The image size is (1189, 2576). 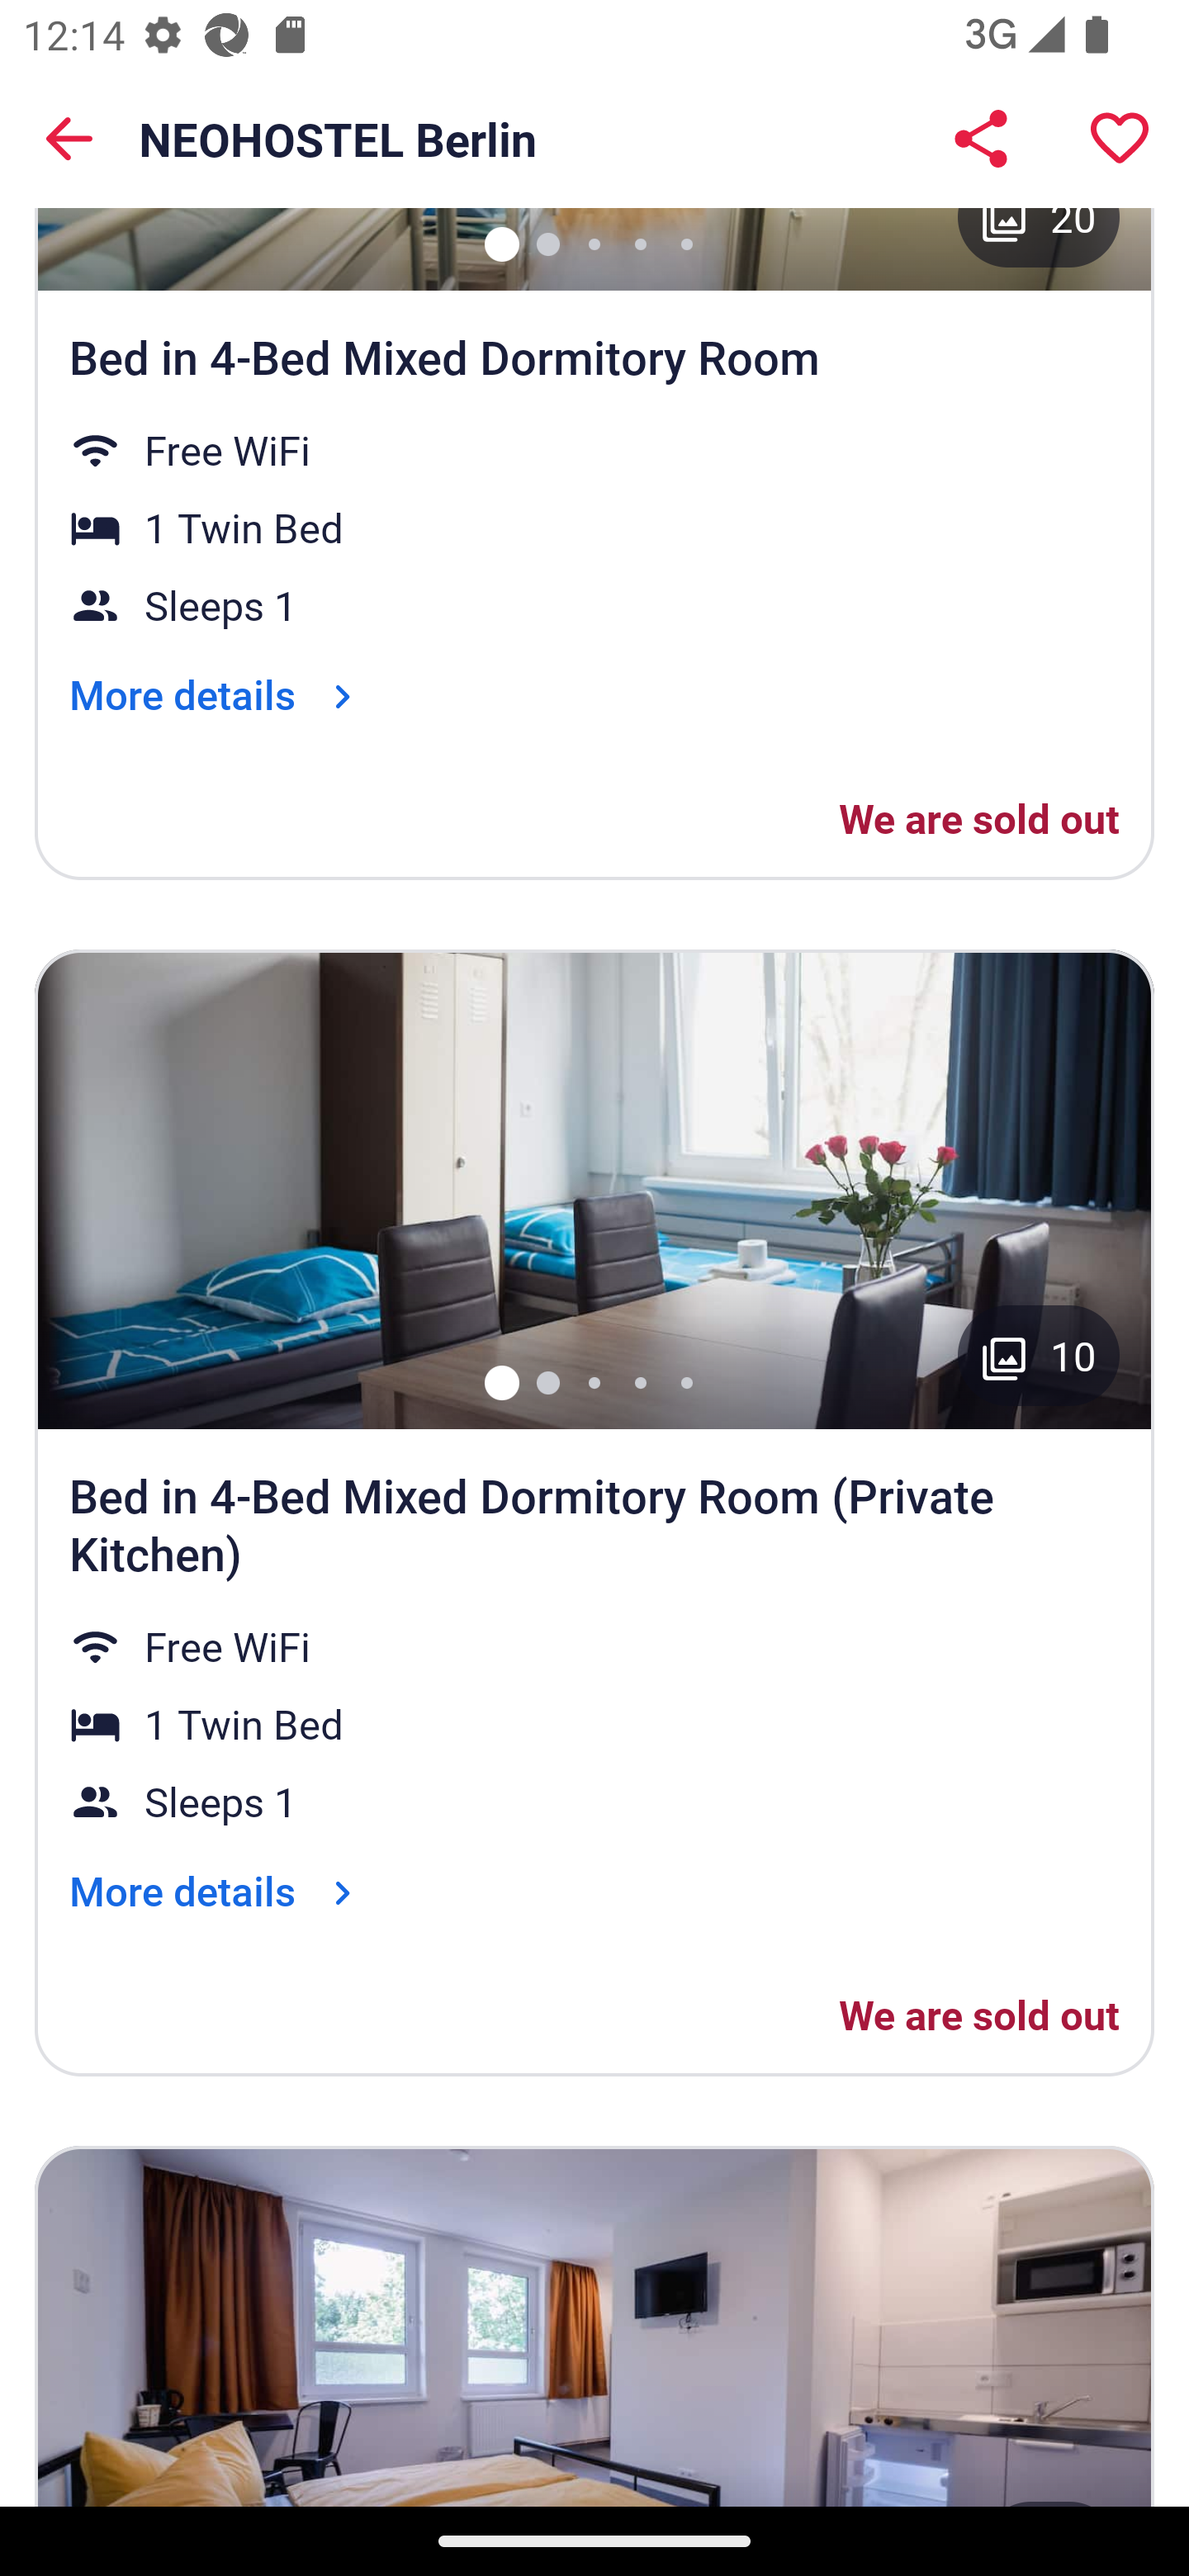 What do you see at coordinates (594, 145) in the screenshot?
I see `Free WiFi, bed sheets` at bounding box center [594, 145].